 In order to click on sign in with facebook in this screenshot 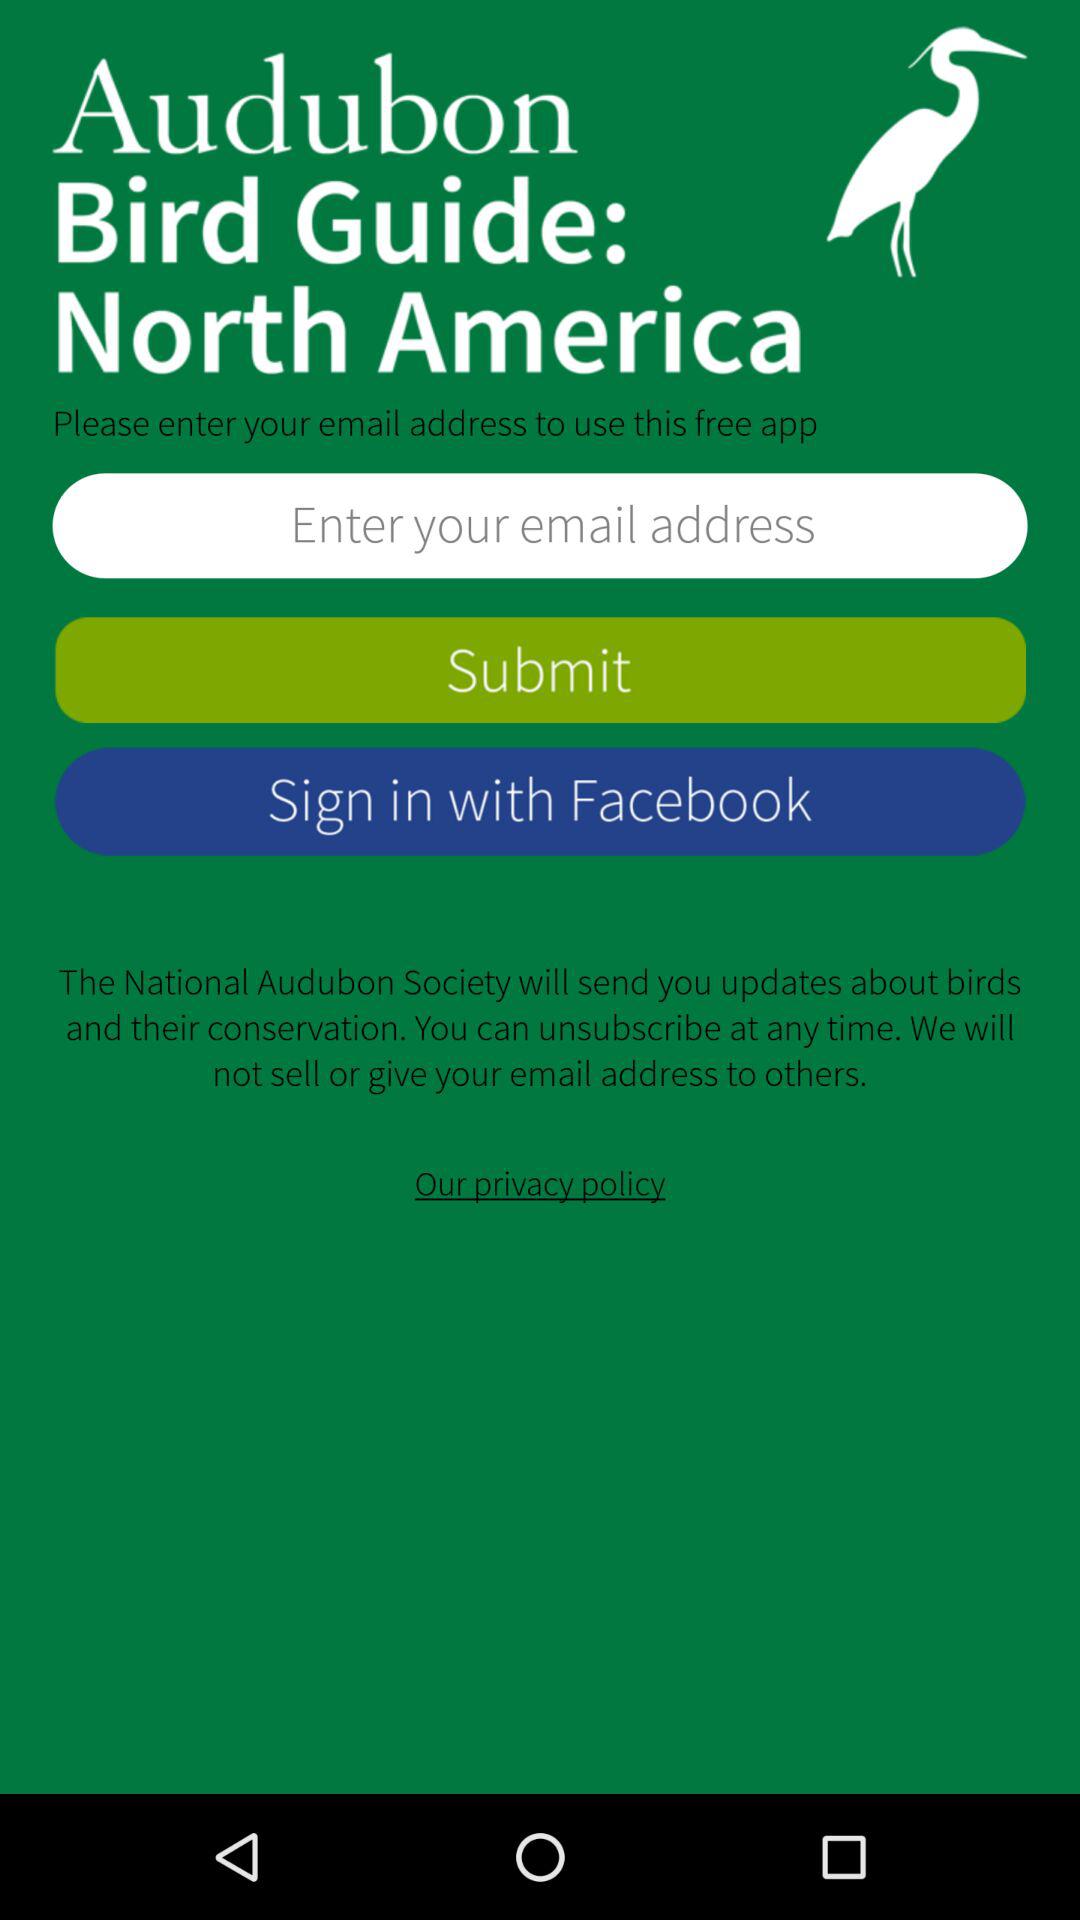, I will do `click(540, 801)`.